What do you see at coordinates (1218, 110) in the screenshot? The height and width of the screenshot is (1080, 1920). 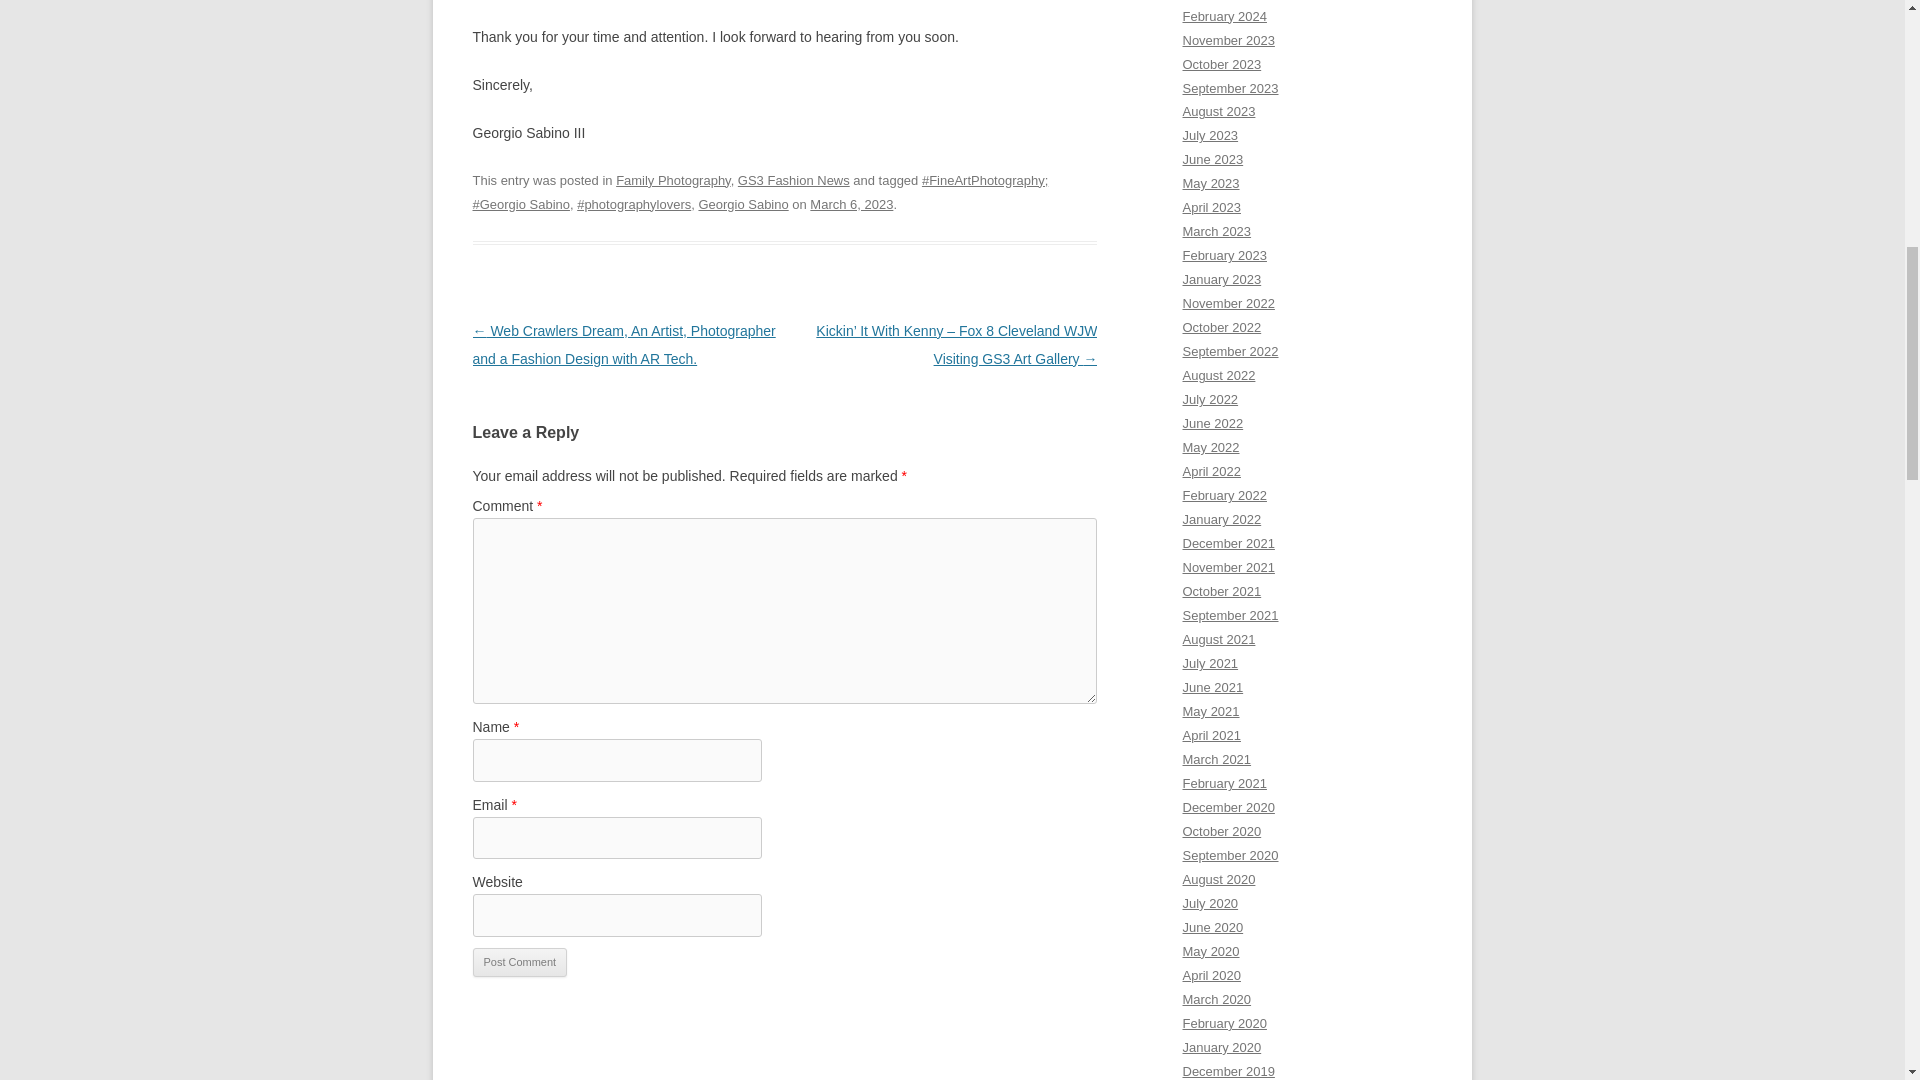 I see `August 2023` at bounding box center [1218, 110].